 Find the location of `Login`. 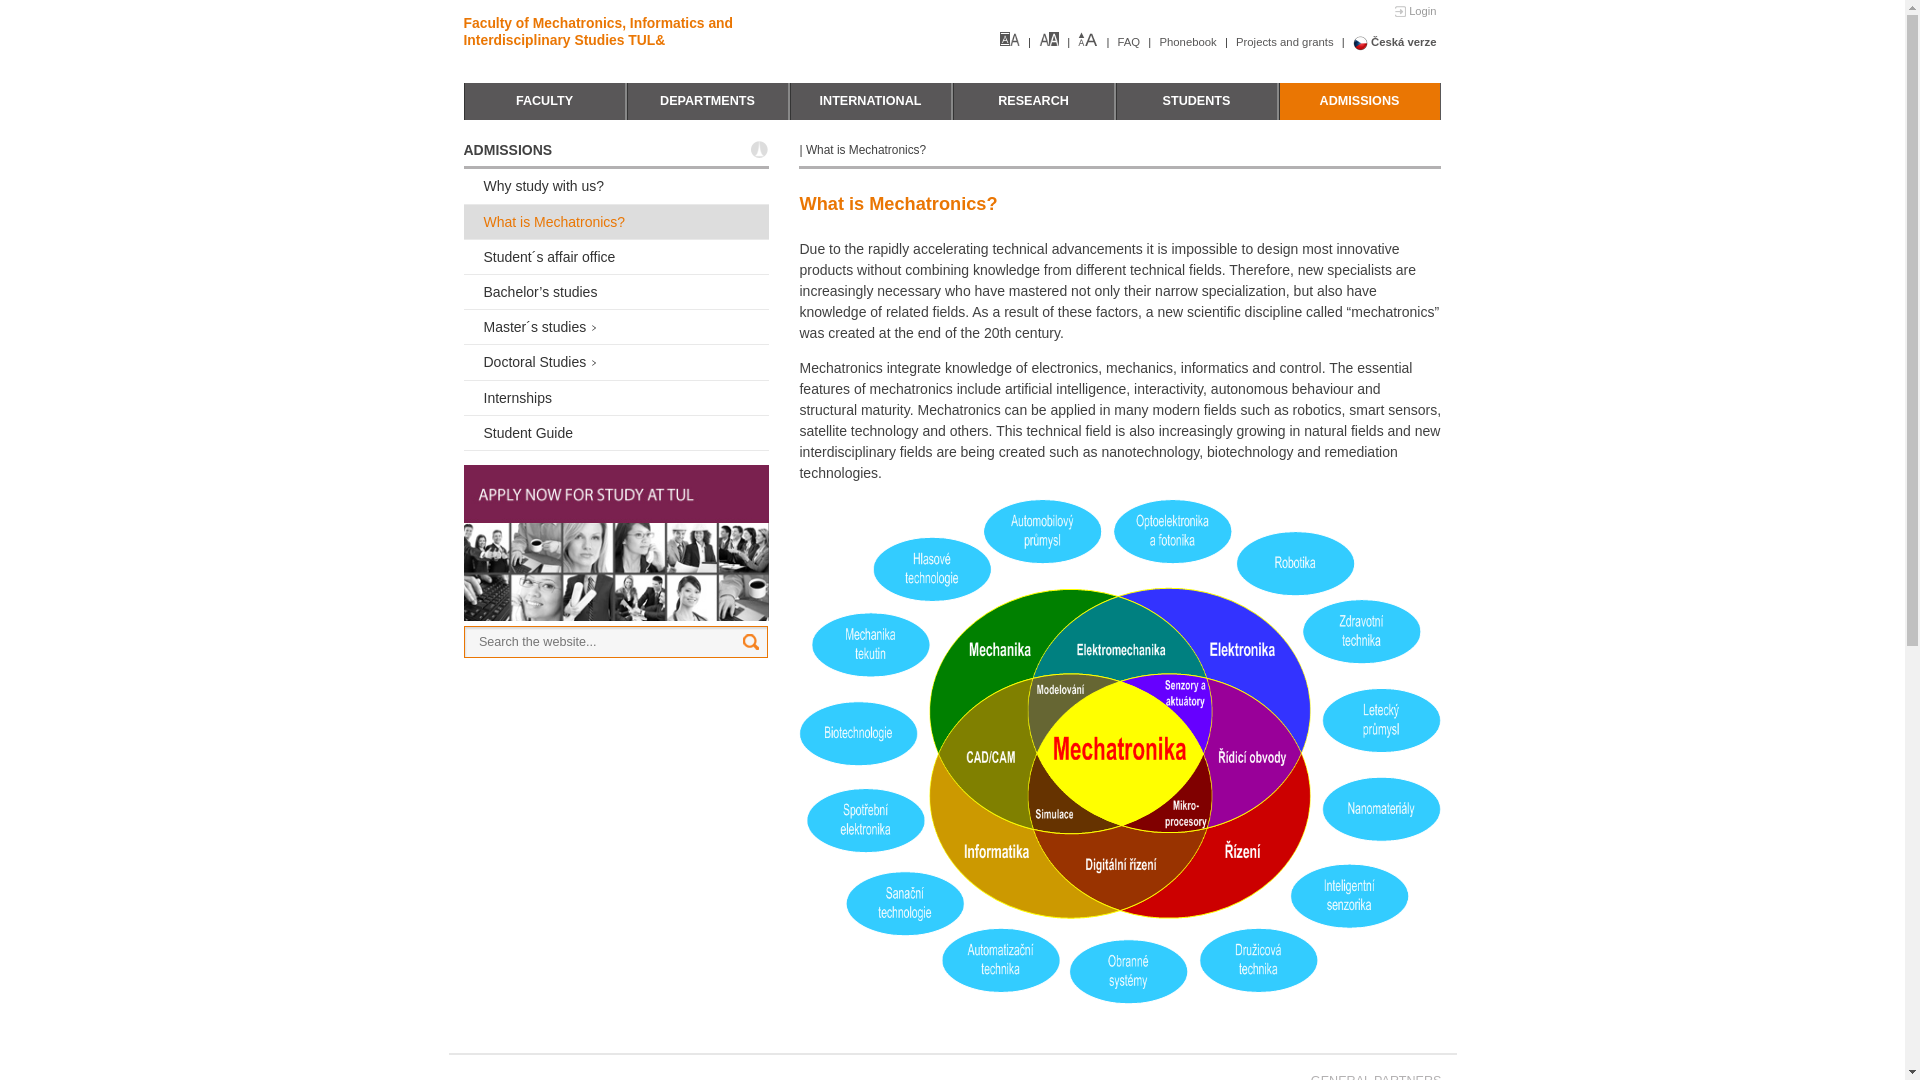

Login is located at coordinates (1414, 12).